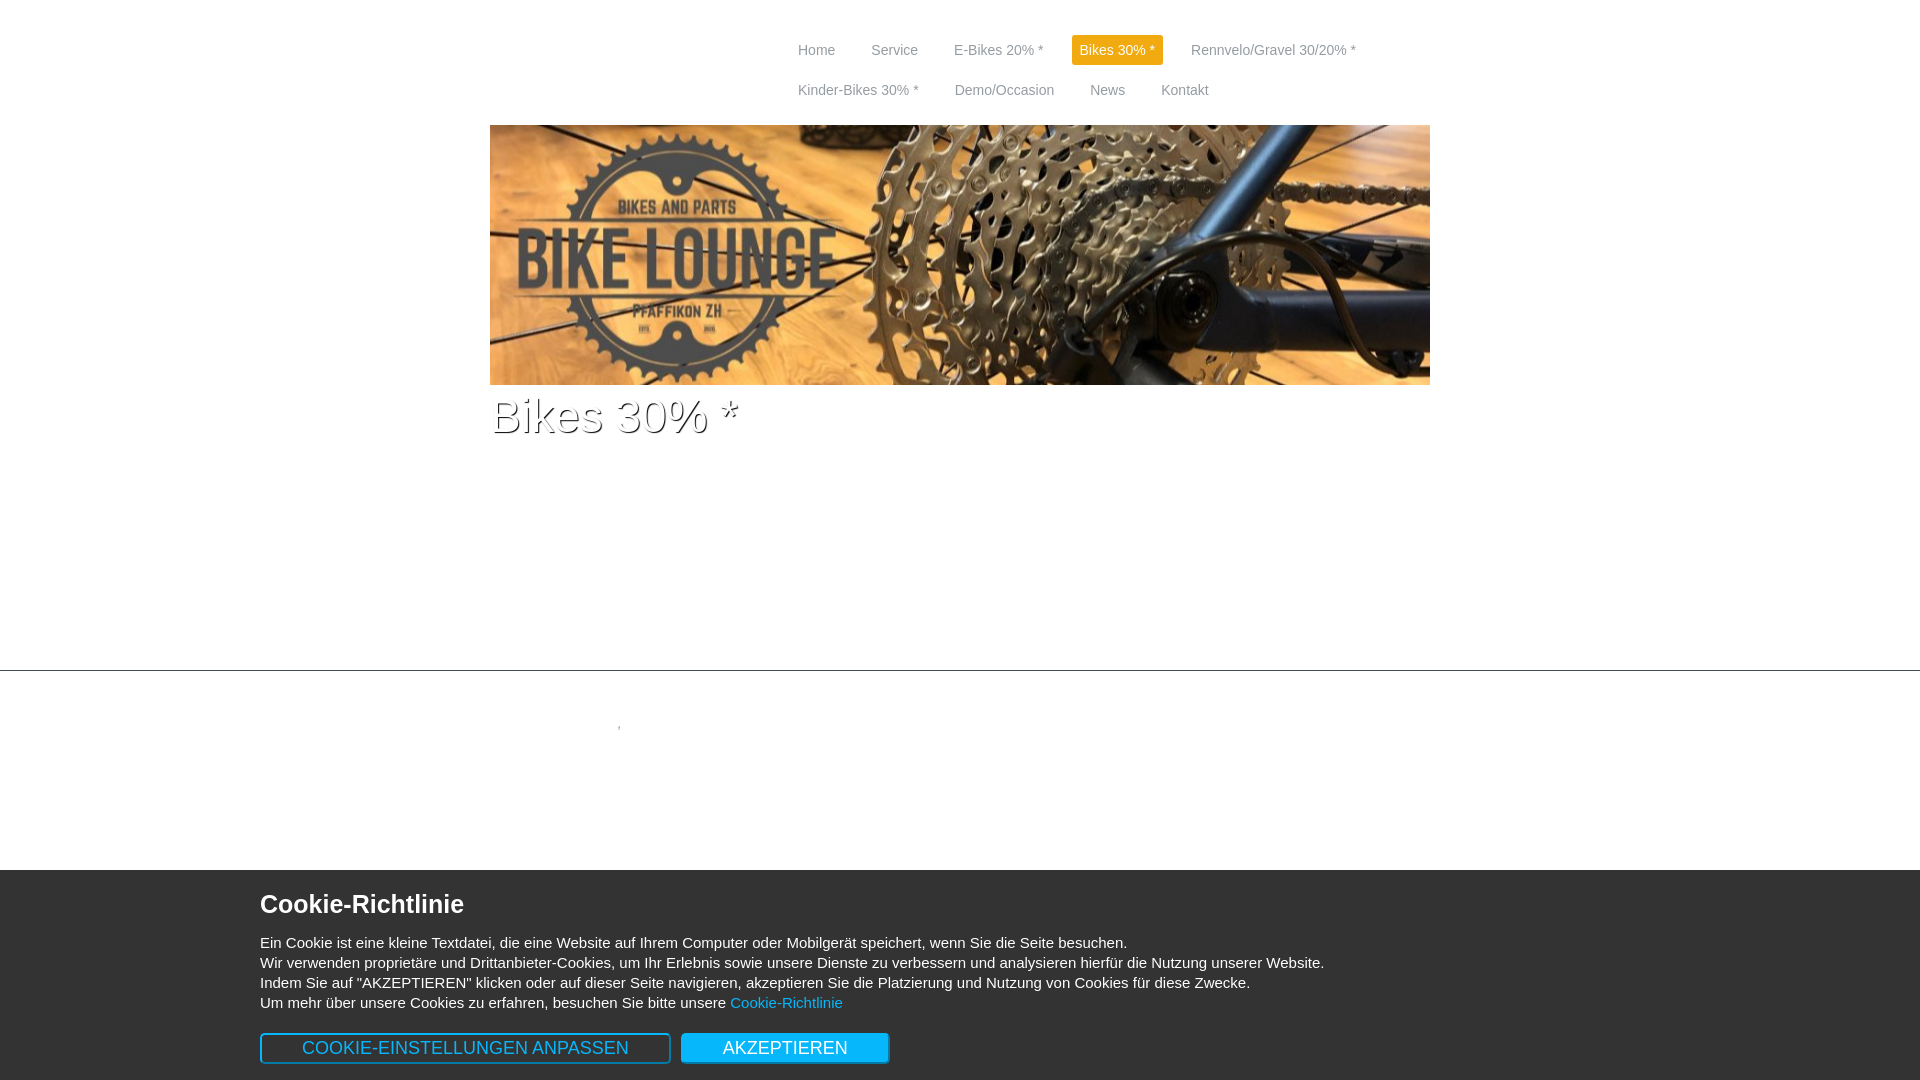 This screenshot has height=1080, width=1920. Describe the element at coordinates (963, 574) in the screenshot. I see `Shimano Deore 1 x 11` at that location.